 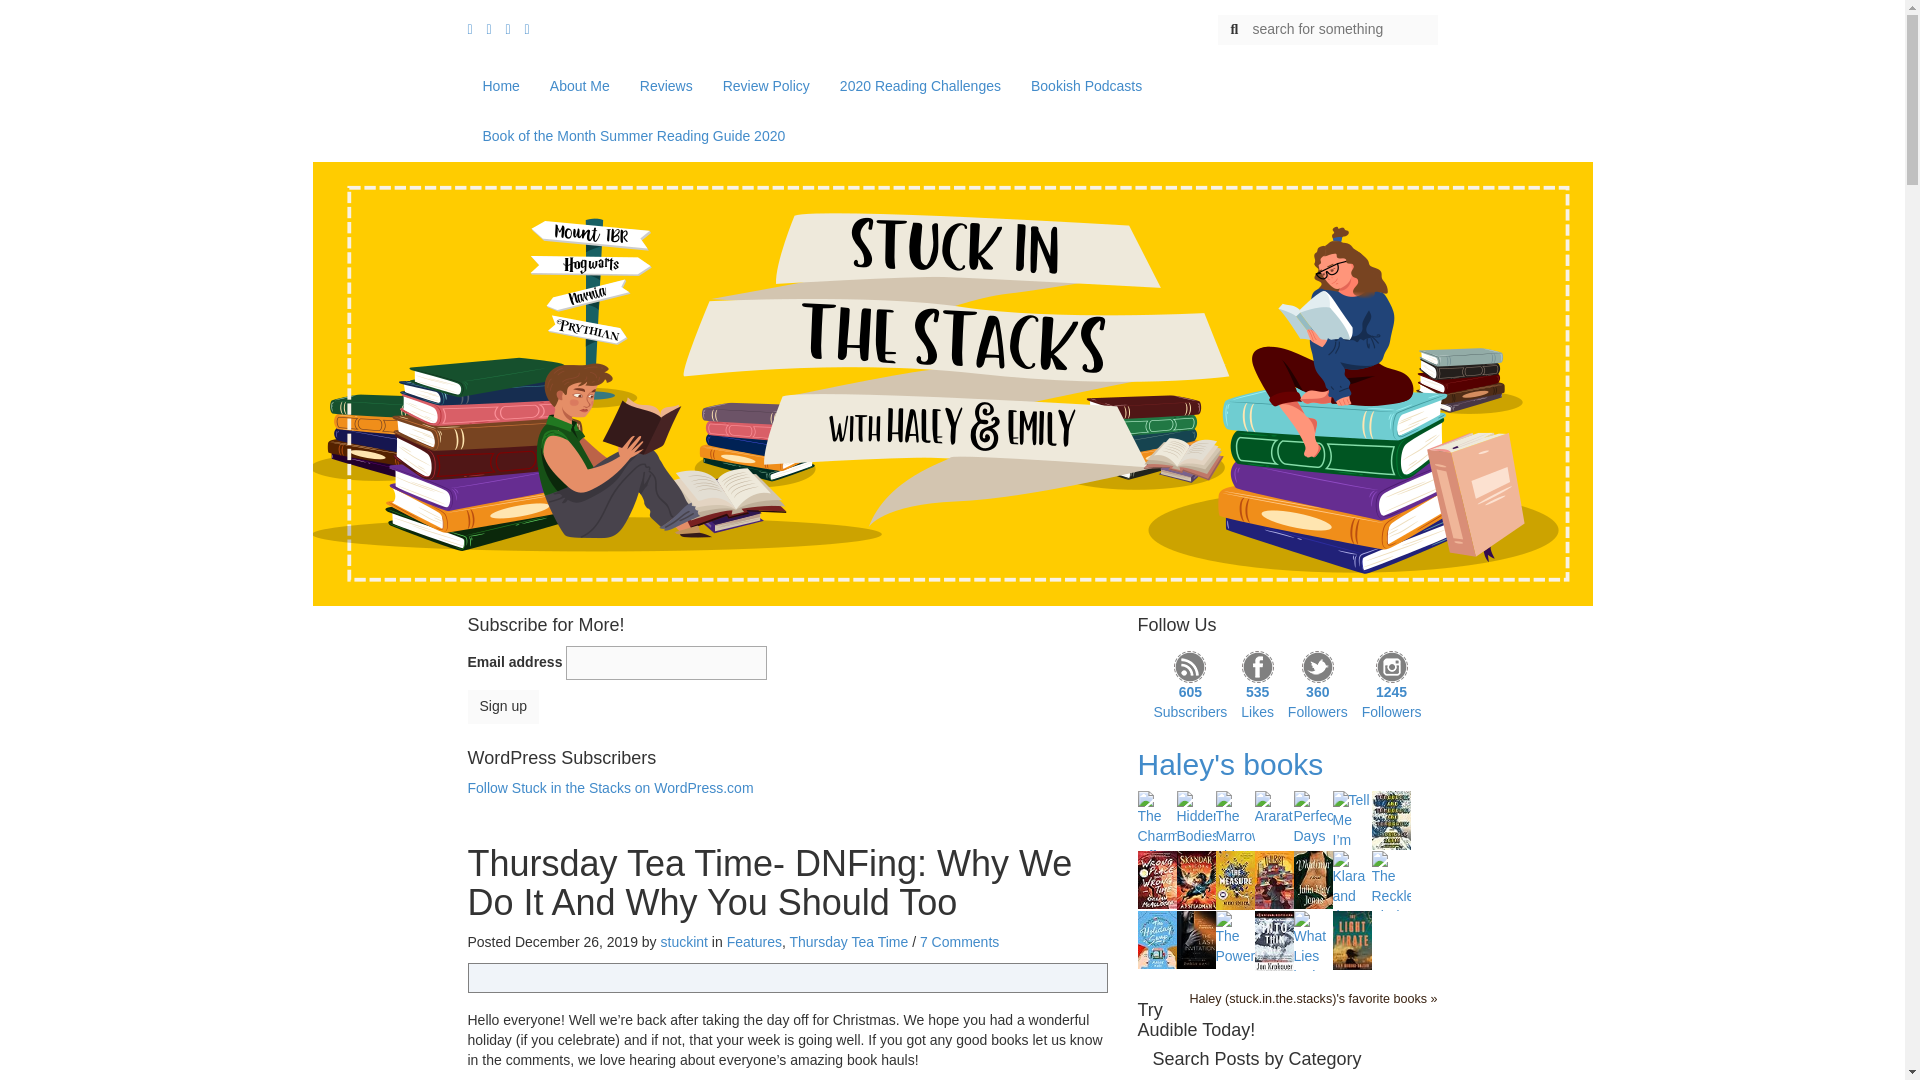 What do you see at coordinates (1086, 86) in the screenshot?
I see `Bookish Podcasts` at bounding box center [1086, 86].